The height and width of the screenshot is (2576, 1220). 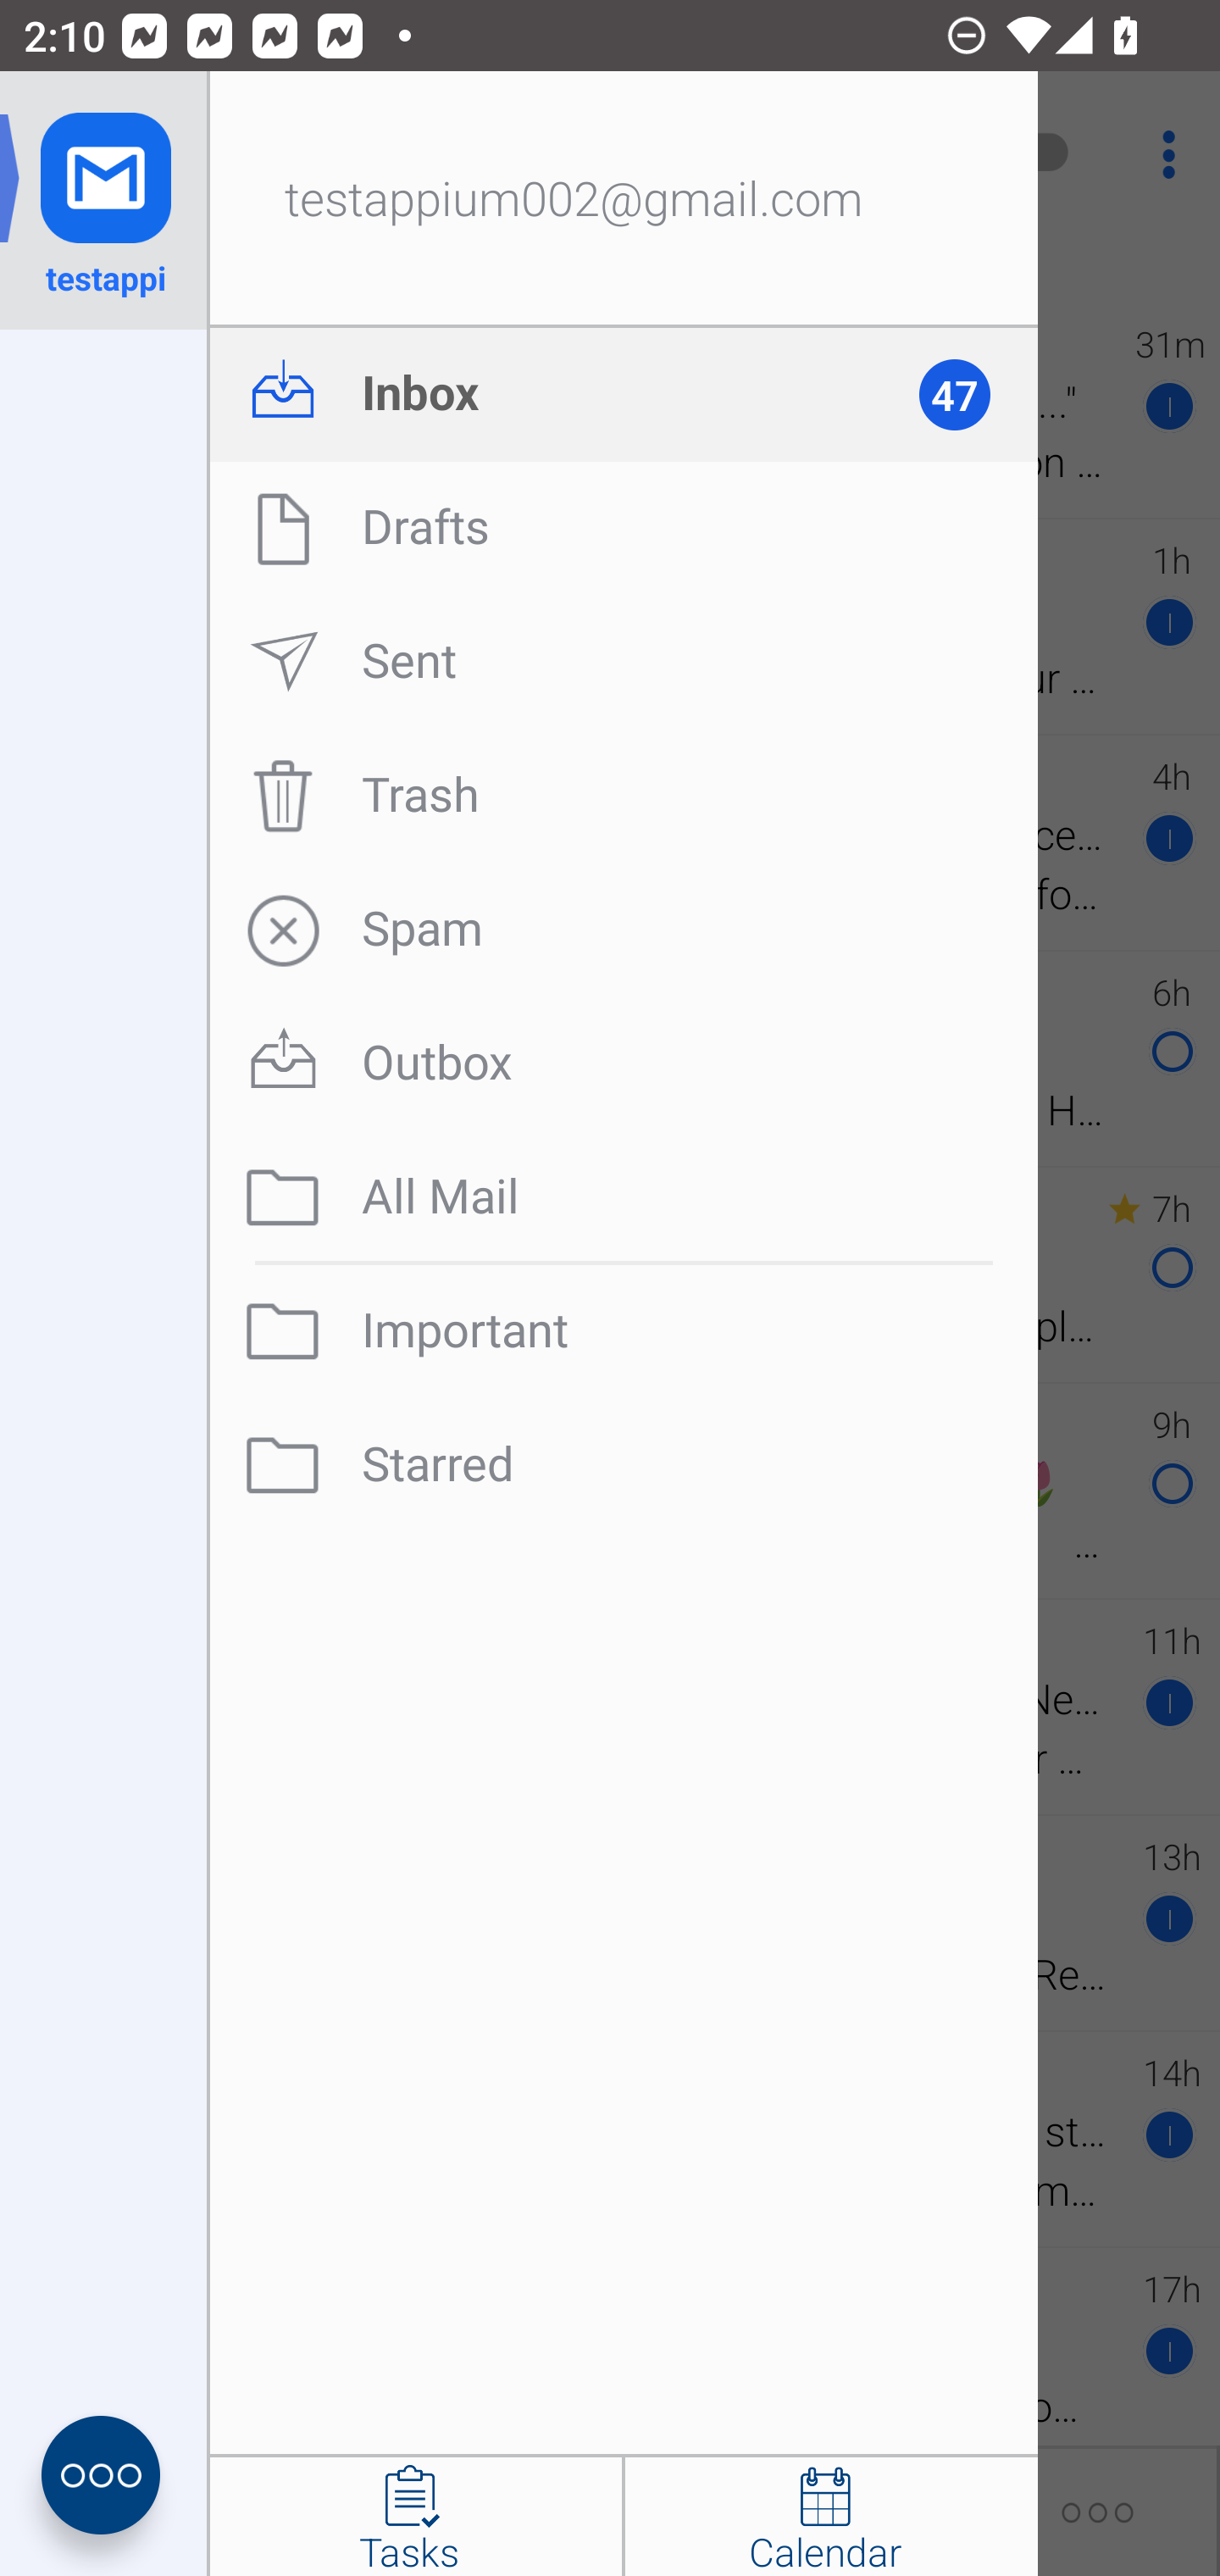 What do you see at coordinates (624, 662) in the screenshot?
I see `Sent` at bounding box center [624, 662].